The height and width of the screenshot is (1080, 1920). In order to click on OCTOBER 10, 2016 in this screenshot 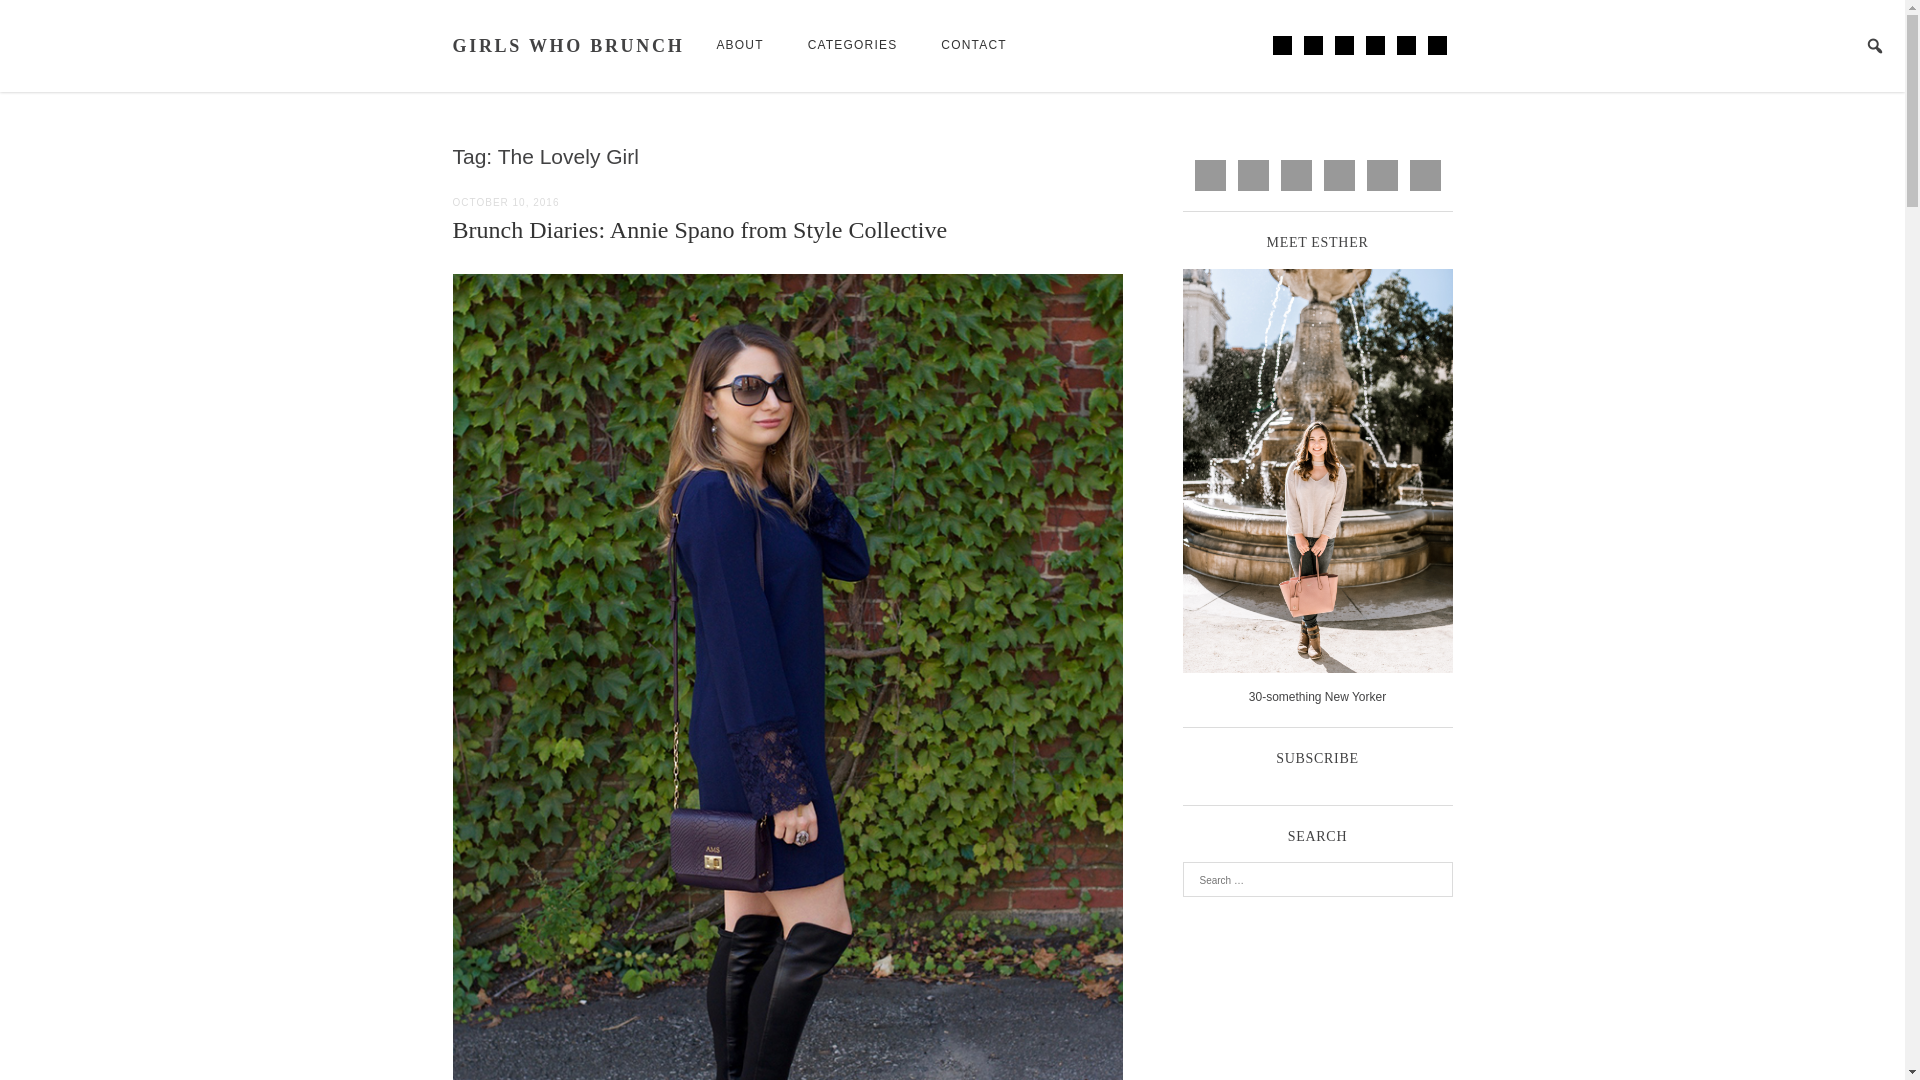, I will do `click(504, 202)`.